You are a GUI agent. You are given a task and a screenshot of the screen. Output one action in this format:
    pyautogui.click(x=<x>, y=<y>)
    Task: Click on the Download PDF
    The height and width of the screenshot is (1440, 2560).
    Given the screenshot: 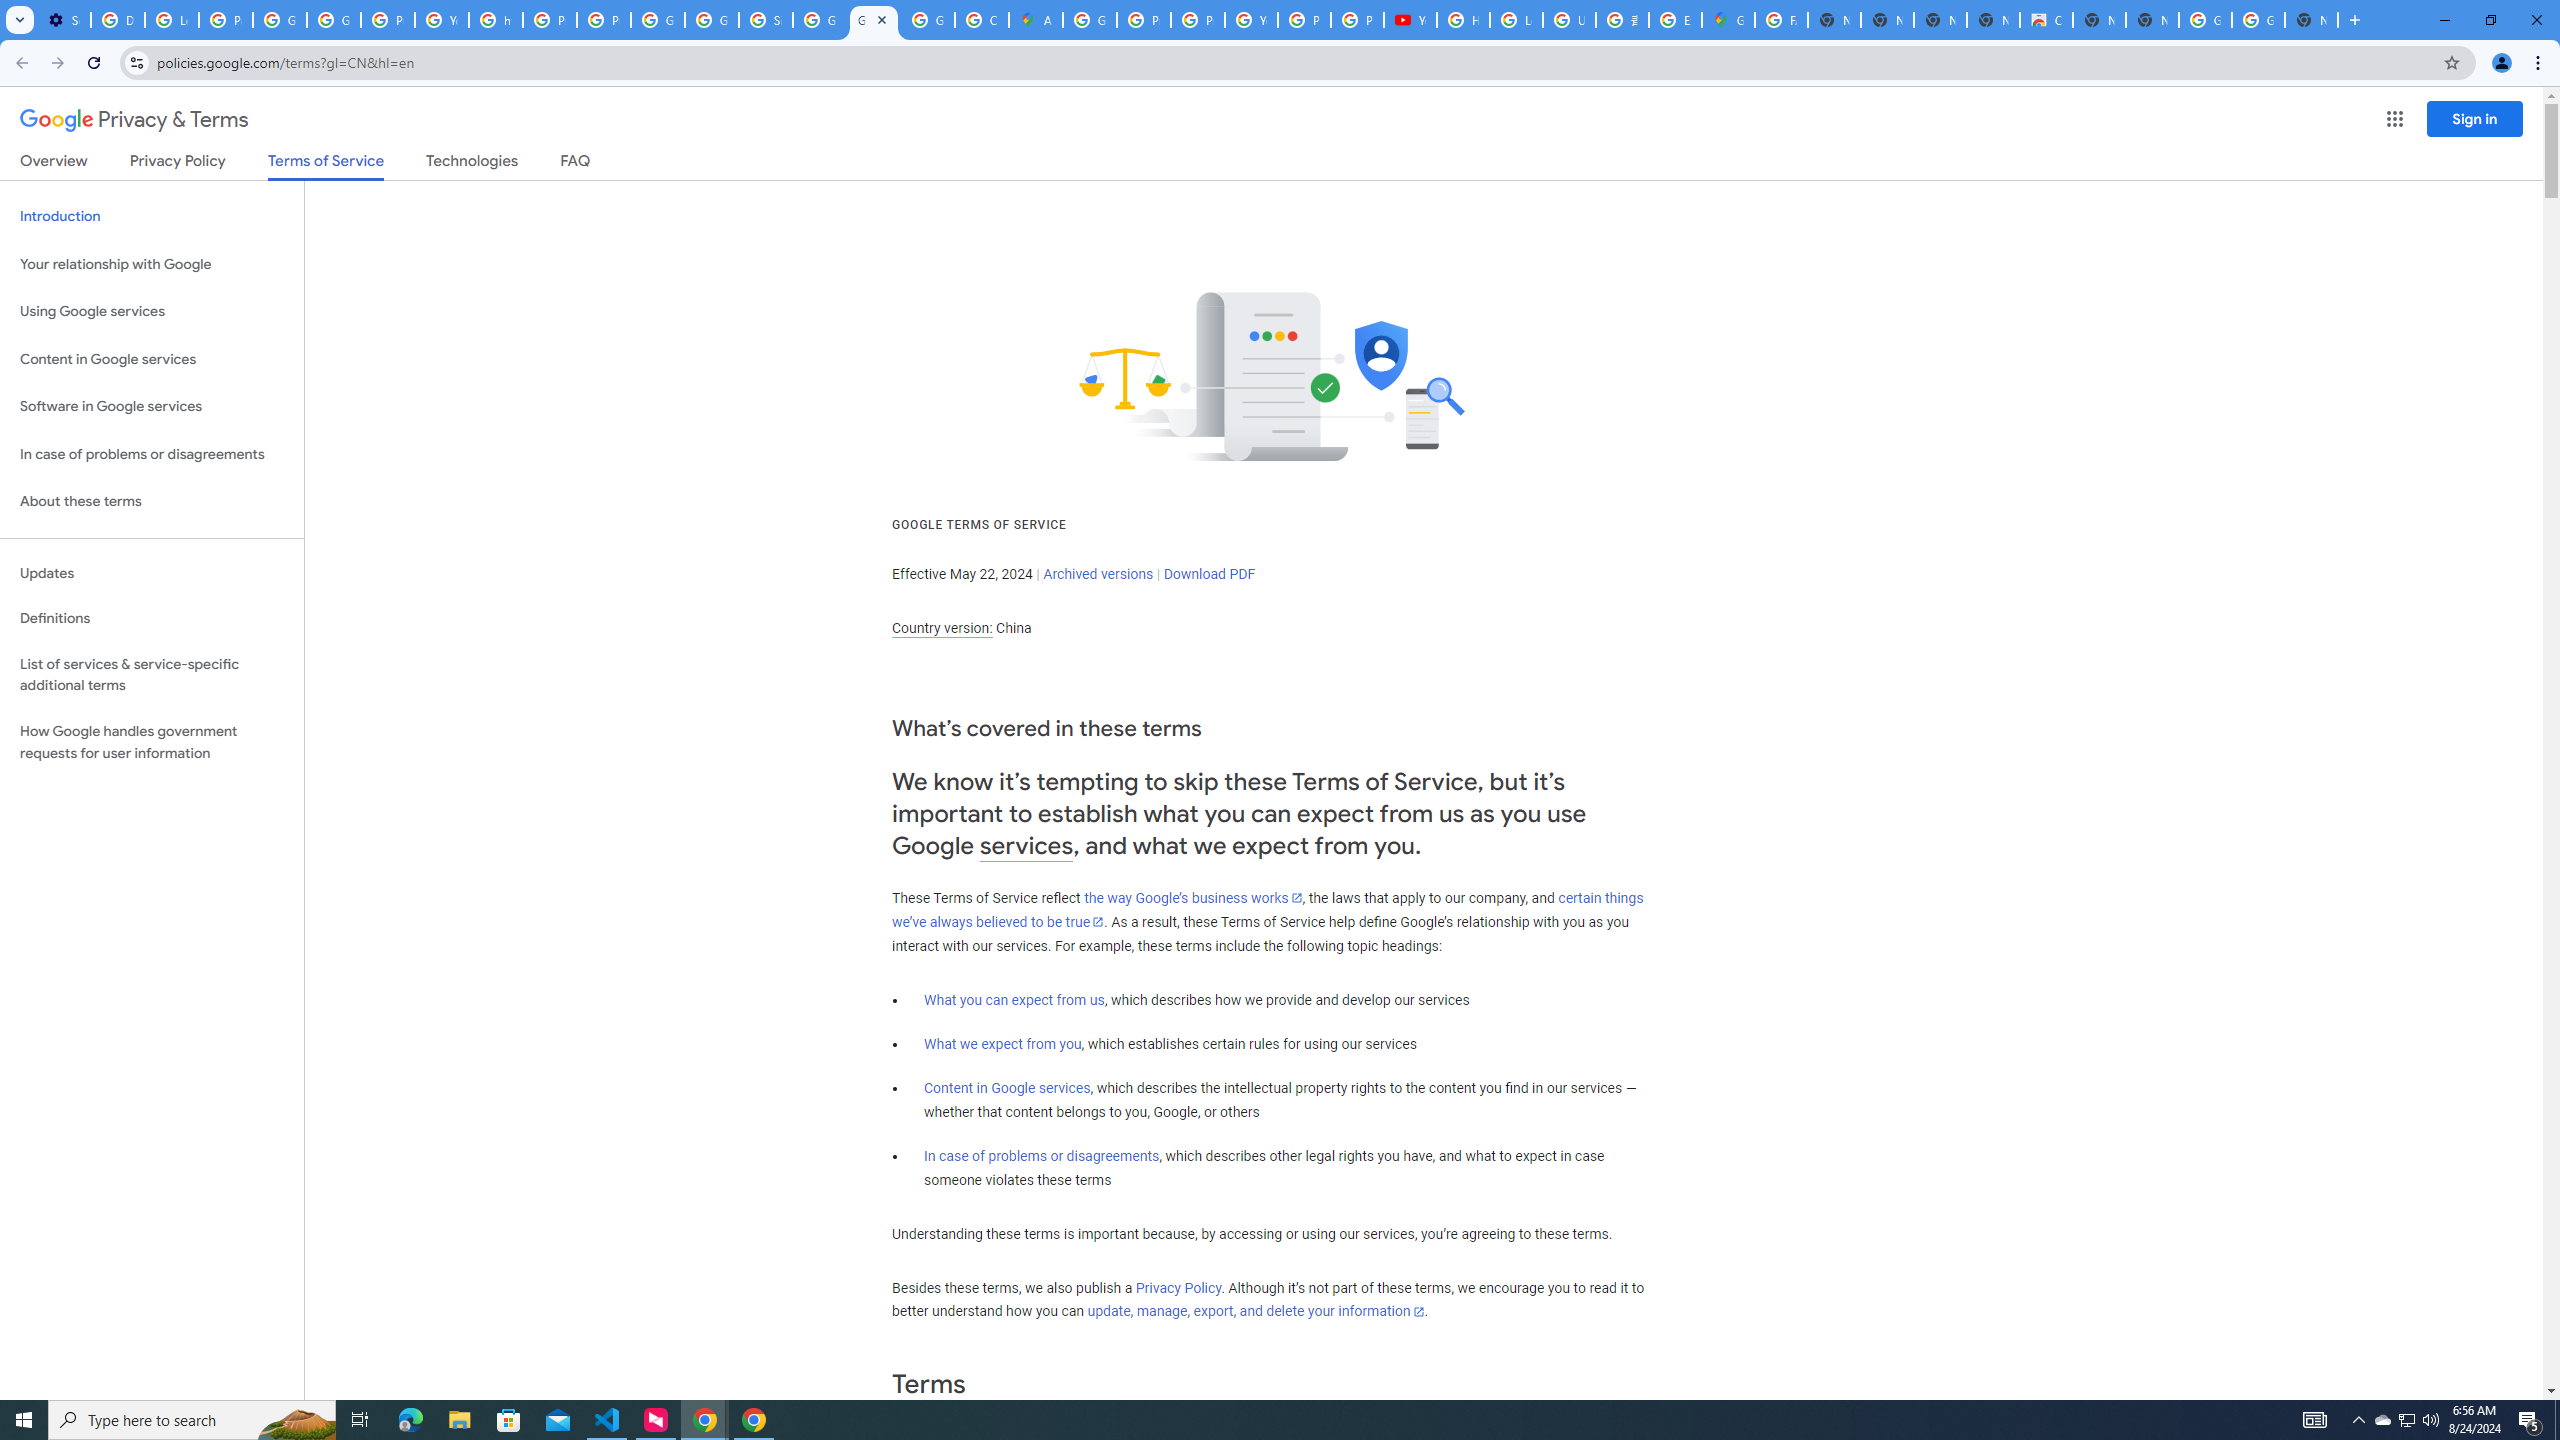 What is the action you would take?
    pyautogui.click(x=1209, y=574)
    